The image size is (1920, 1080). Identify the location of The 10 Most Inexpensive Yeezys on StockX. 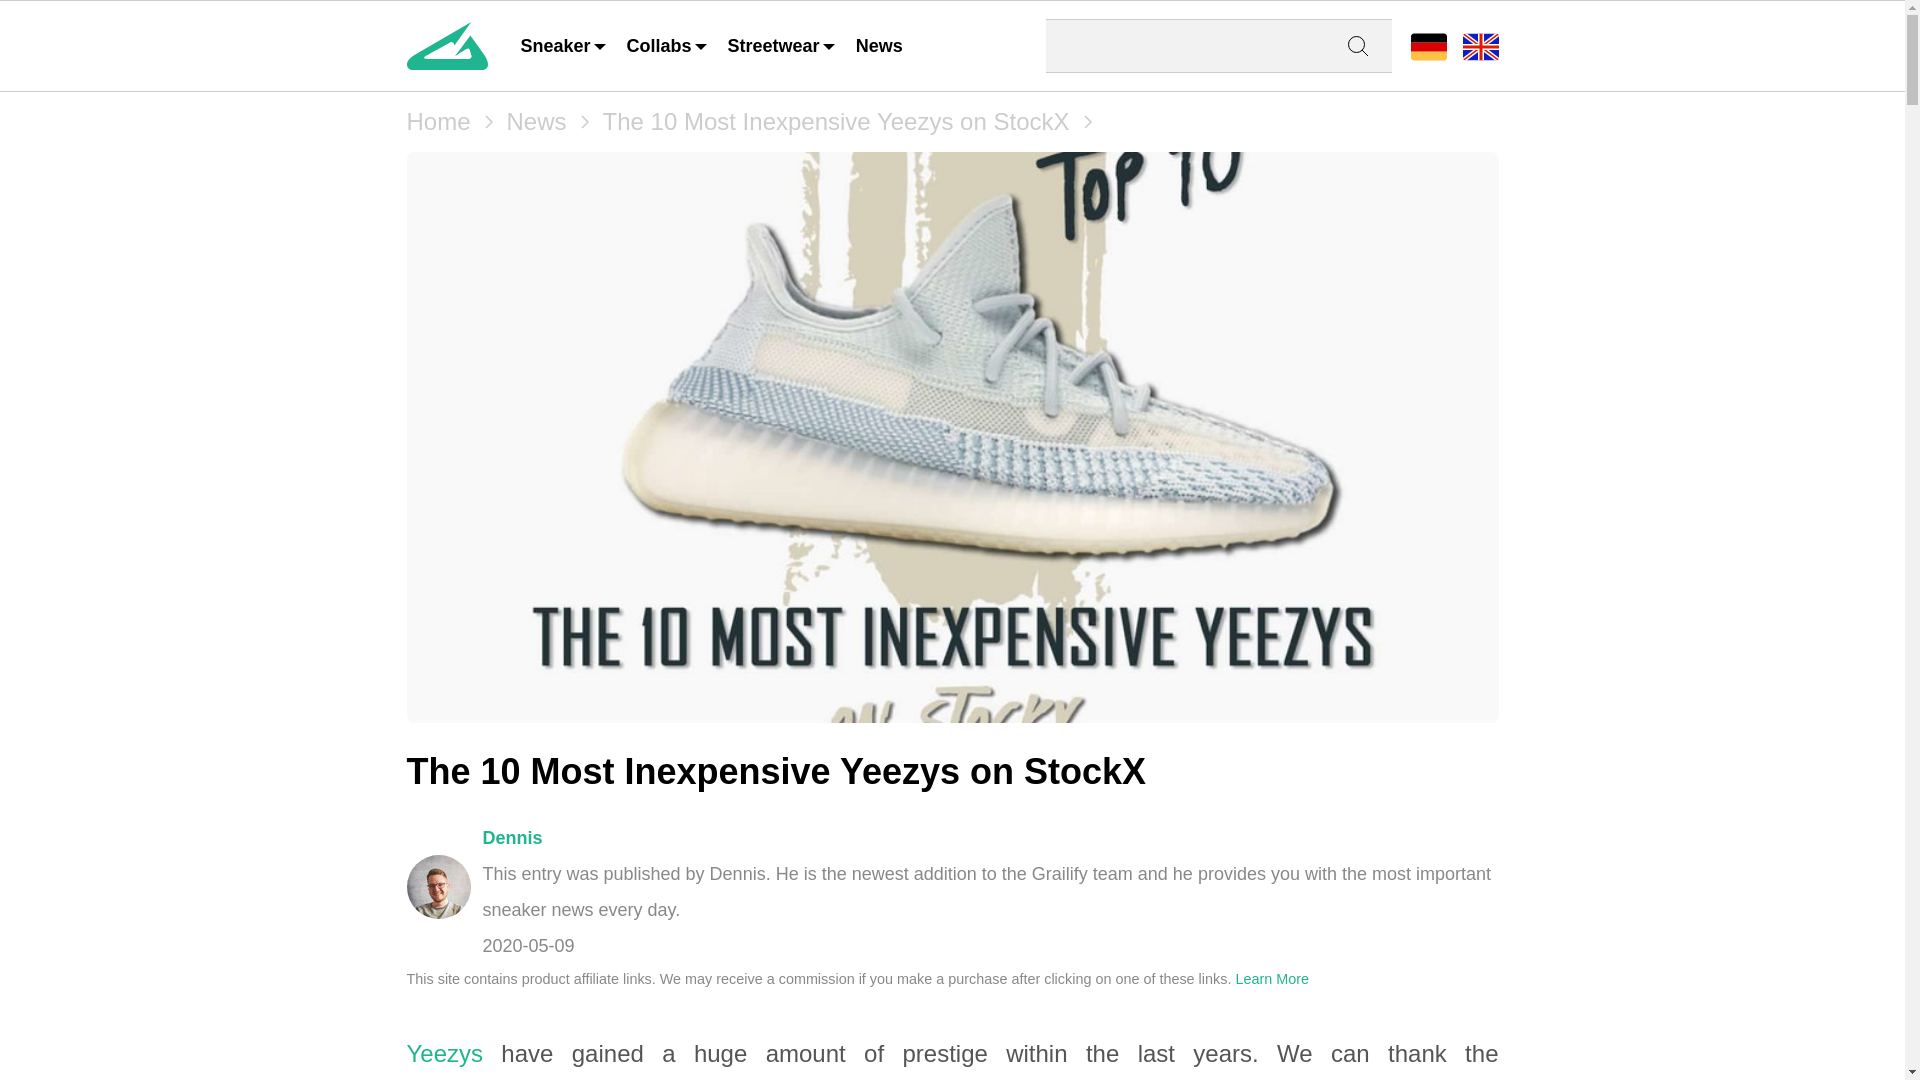
(836, 122).